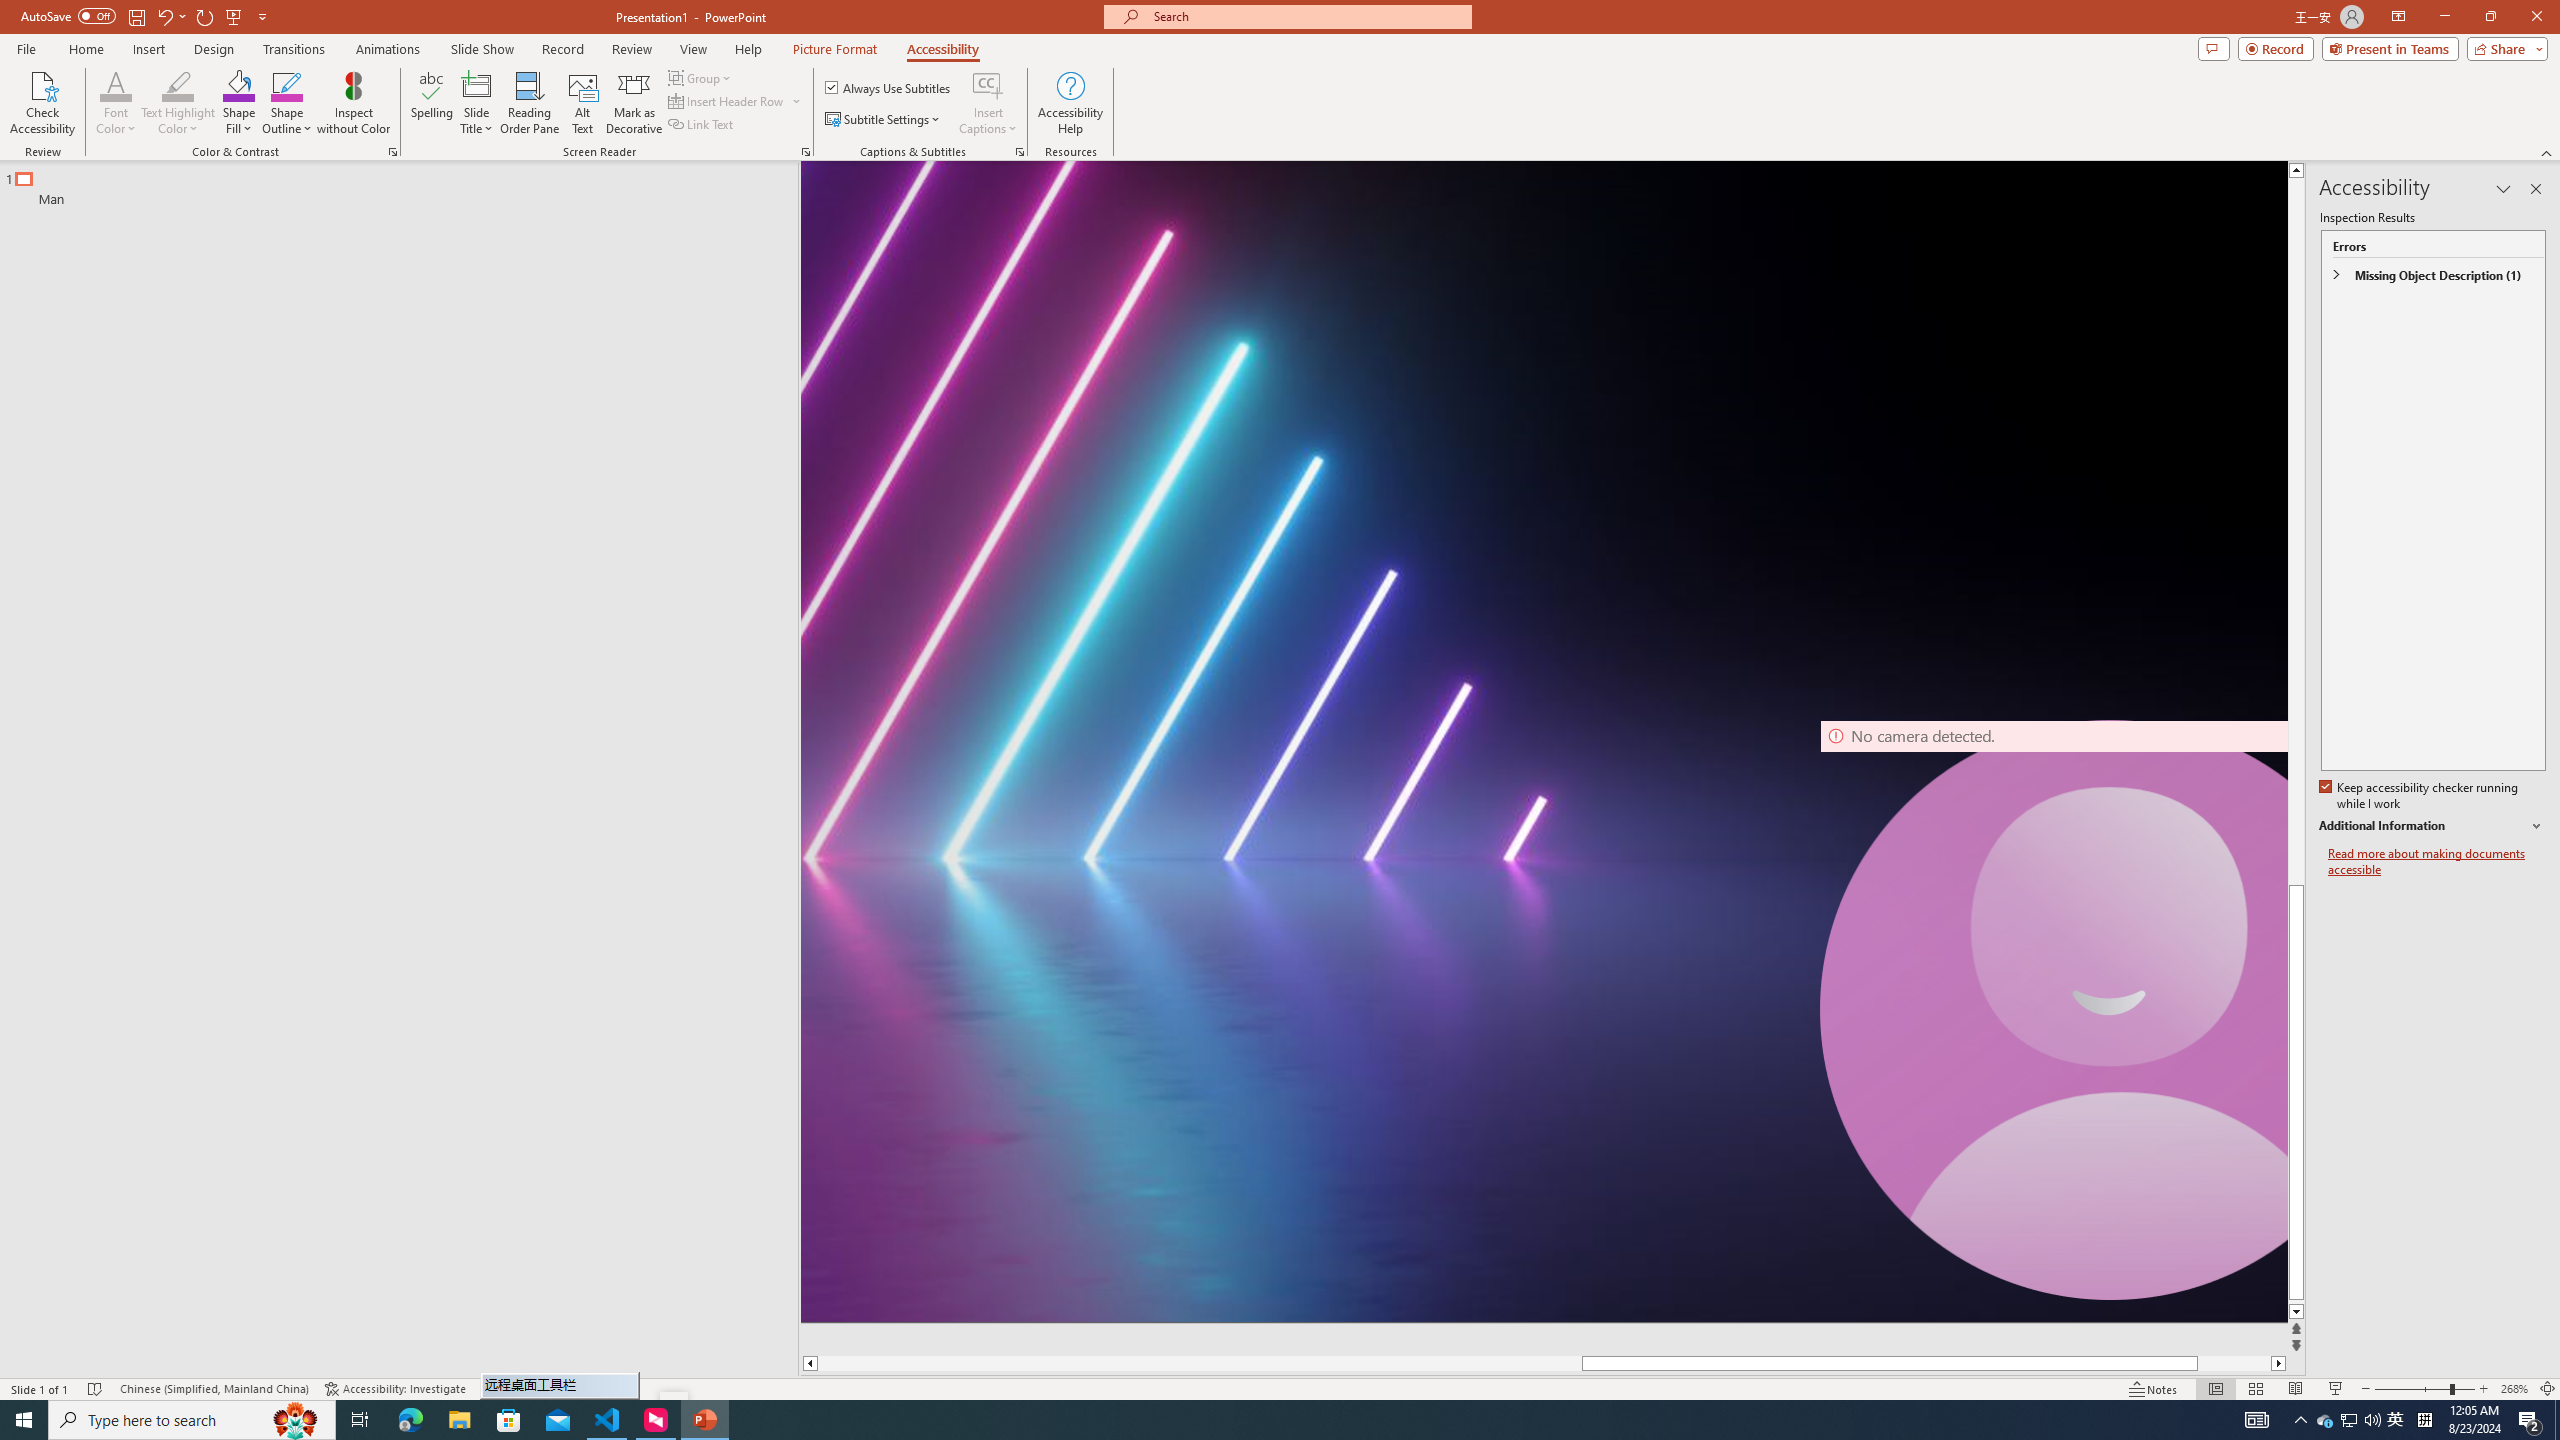 The height and width of the screenshot is (1440, 2560). What do you see at coordinates (214, 49) in the screenshot?
I see `Design` at bounding box center [214, 49].